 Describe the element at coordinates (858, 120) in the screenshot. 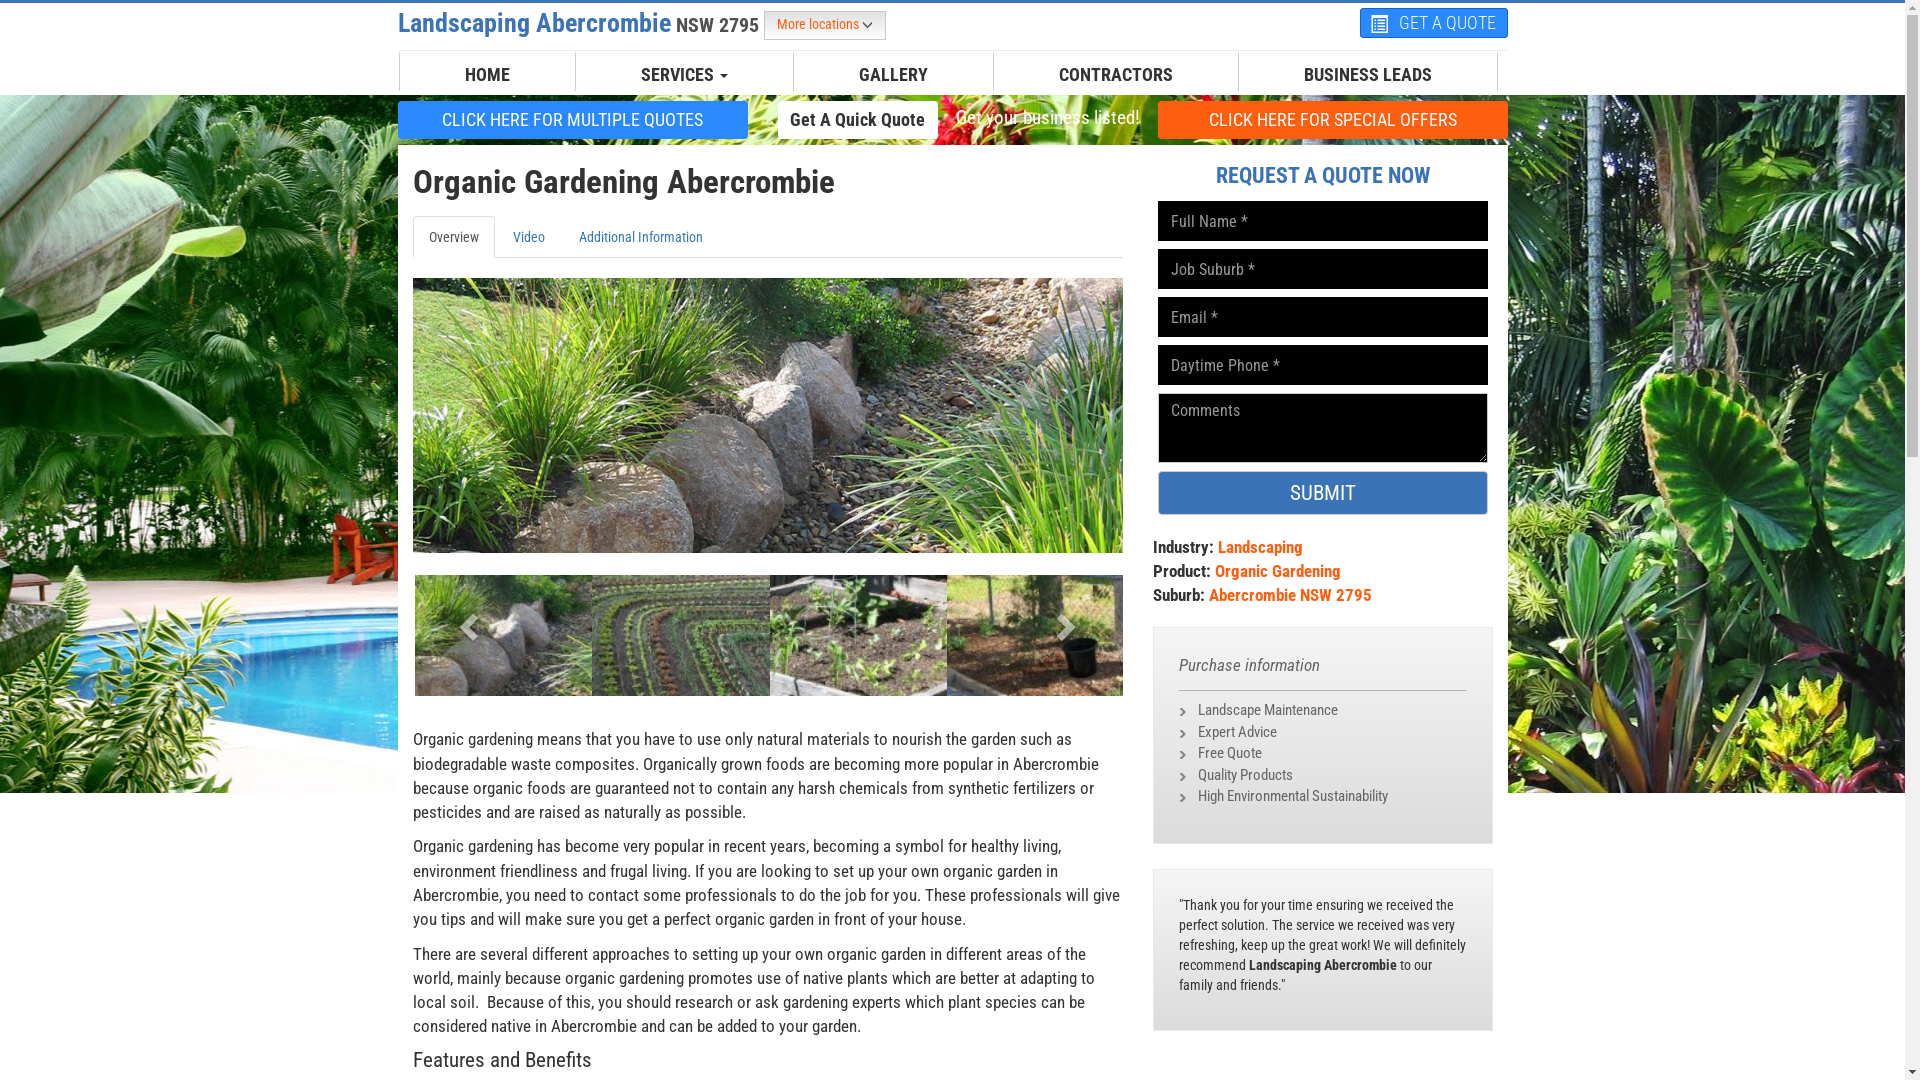

I see `Get A Quick Quote` at that location.